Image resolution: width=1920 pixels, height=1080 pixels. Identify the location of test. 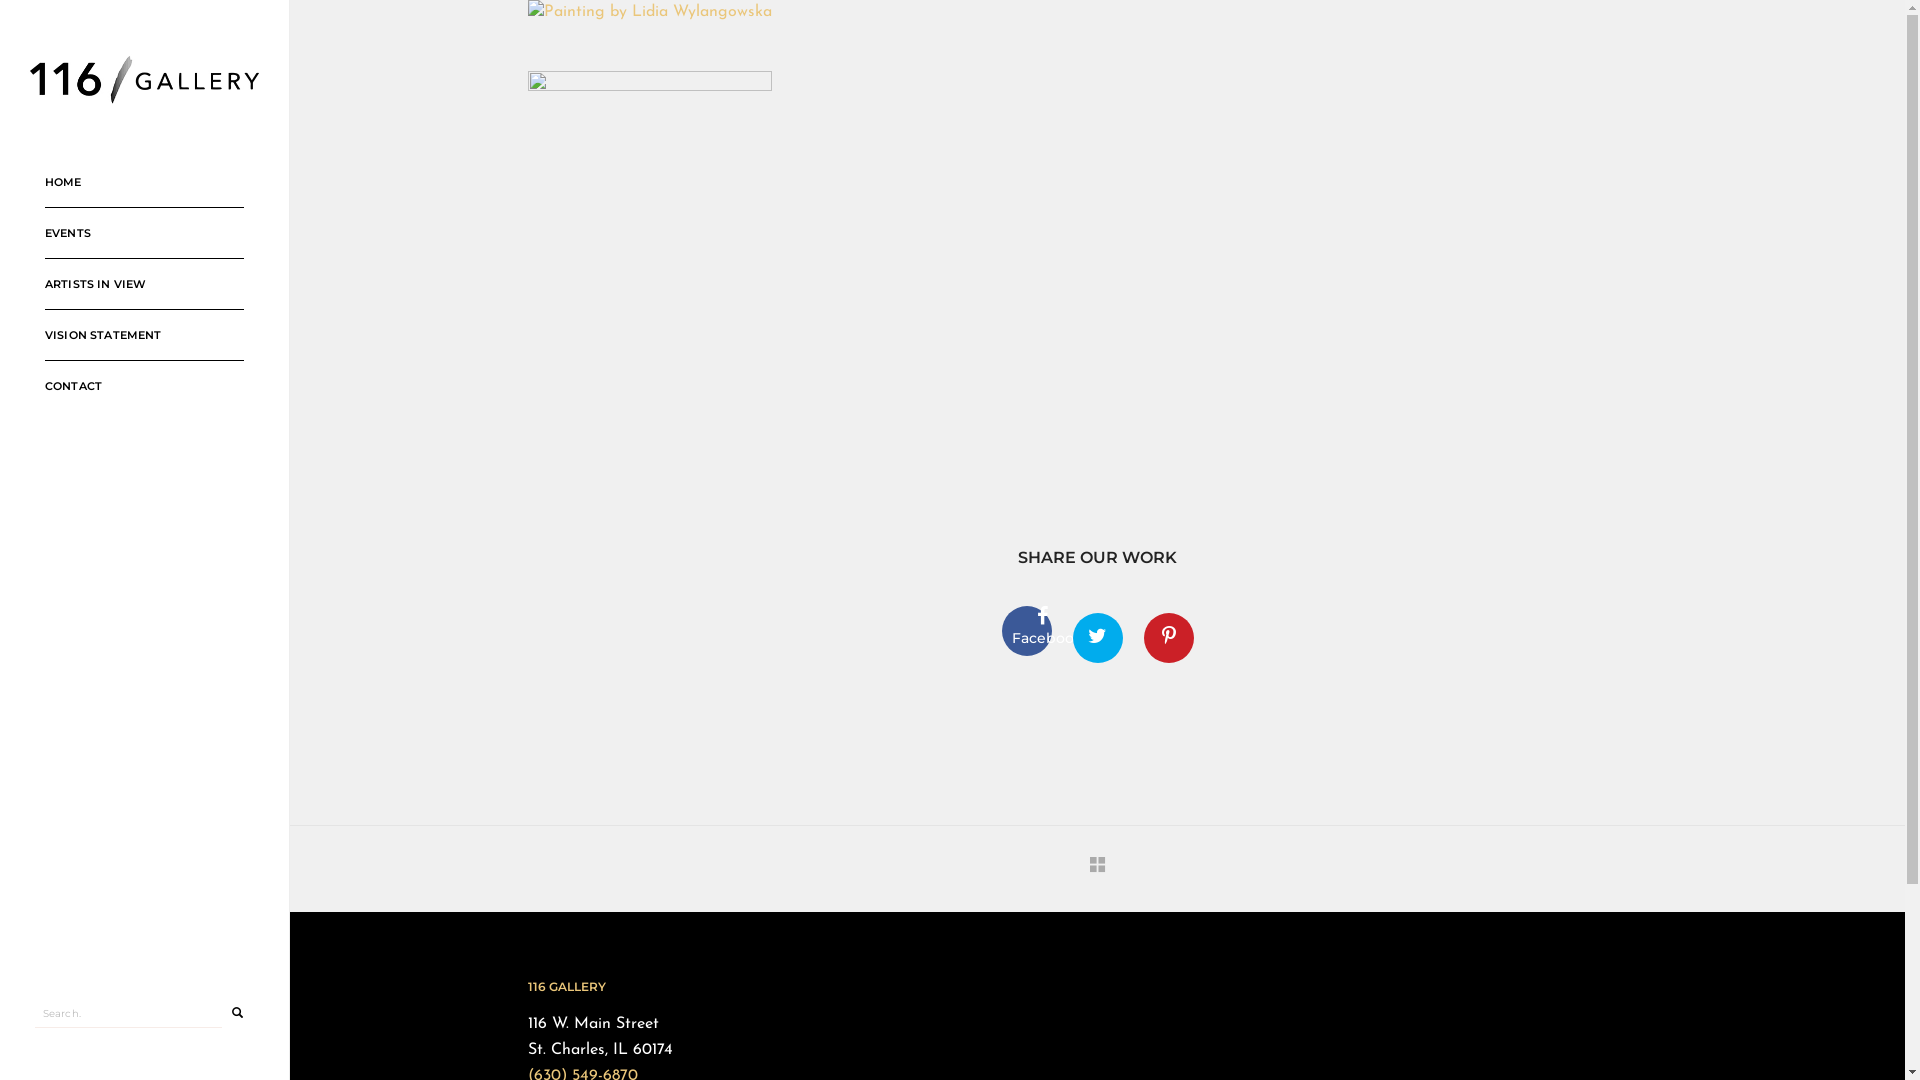
(1169, 638).